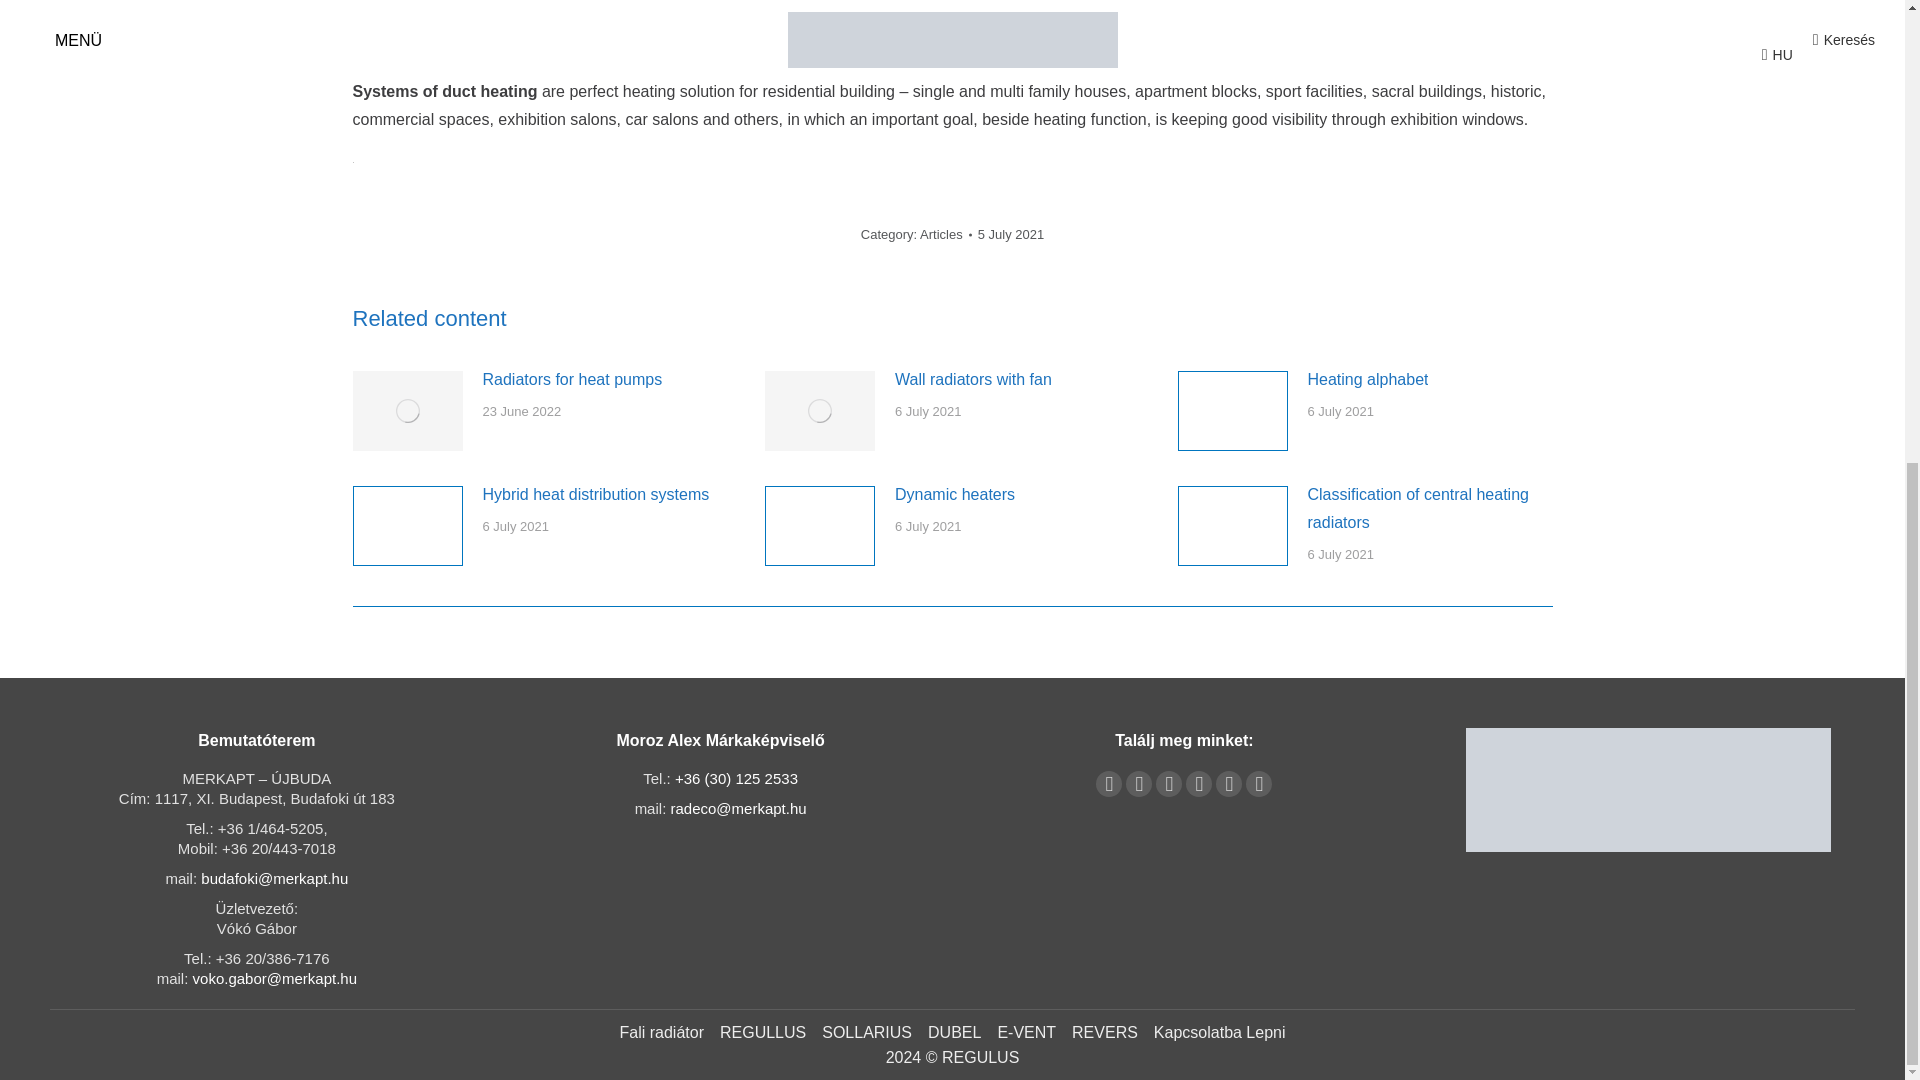 This screenshot has width=1920, height=1080. Describe the element at coordinates (1258, 784) in the screenshot. I see `Whatsapp page opens in new window` at that location.